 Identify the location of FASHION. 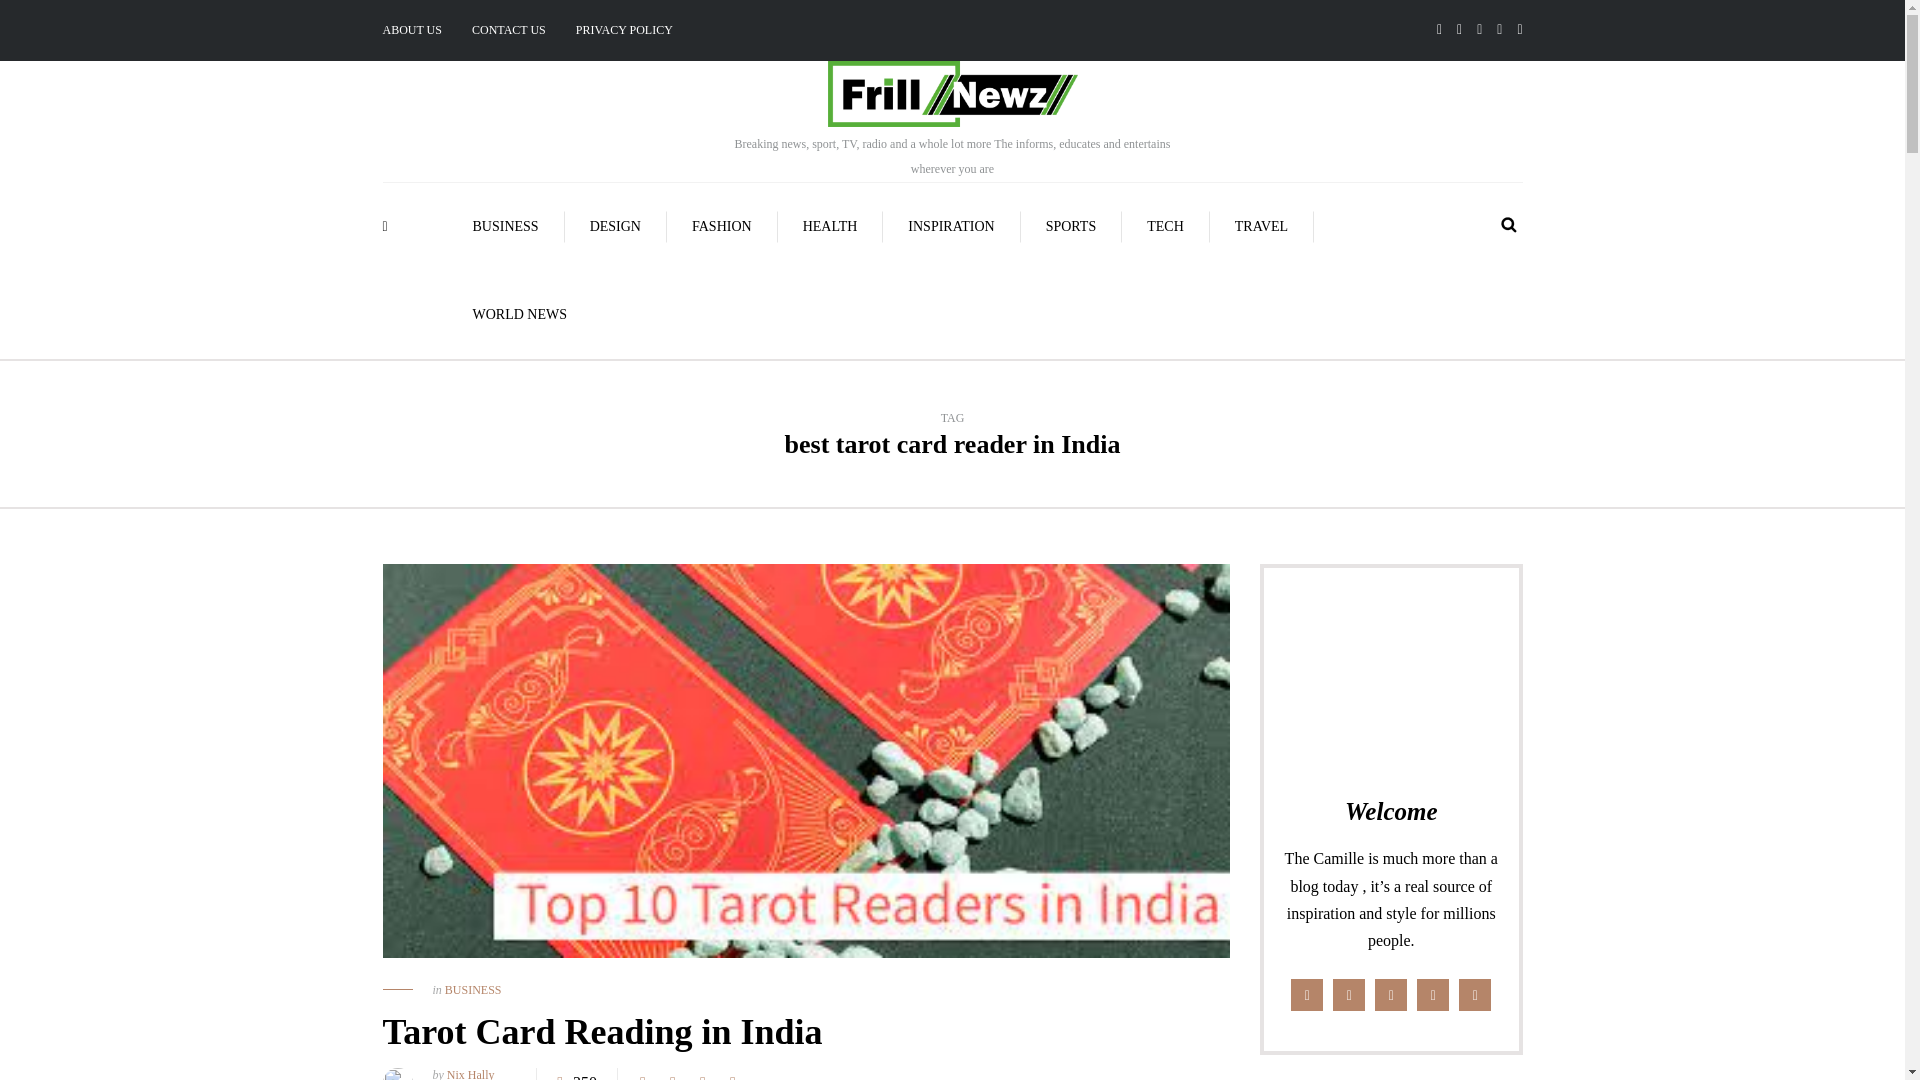
(722, 226).